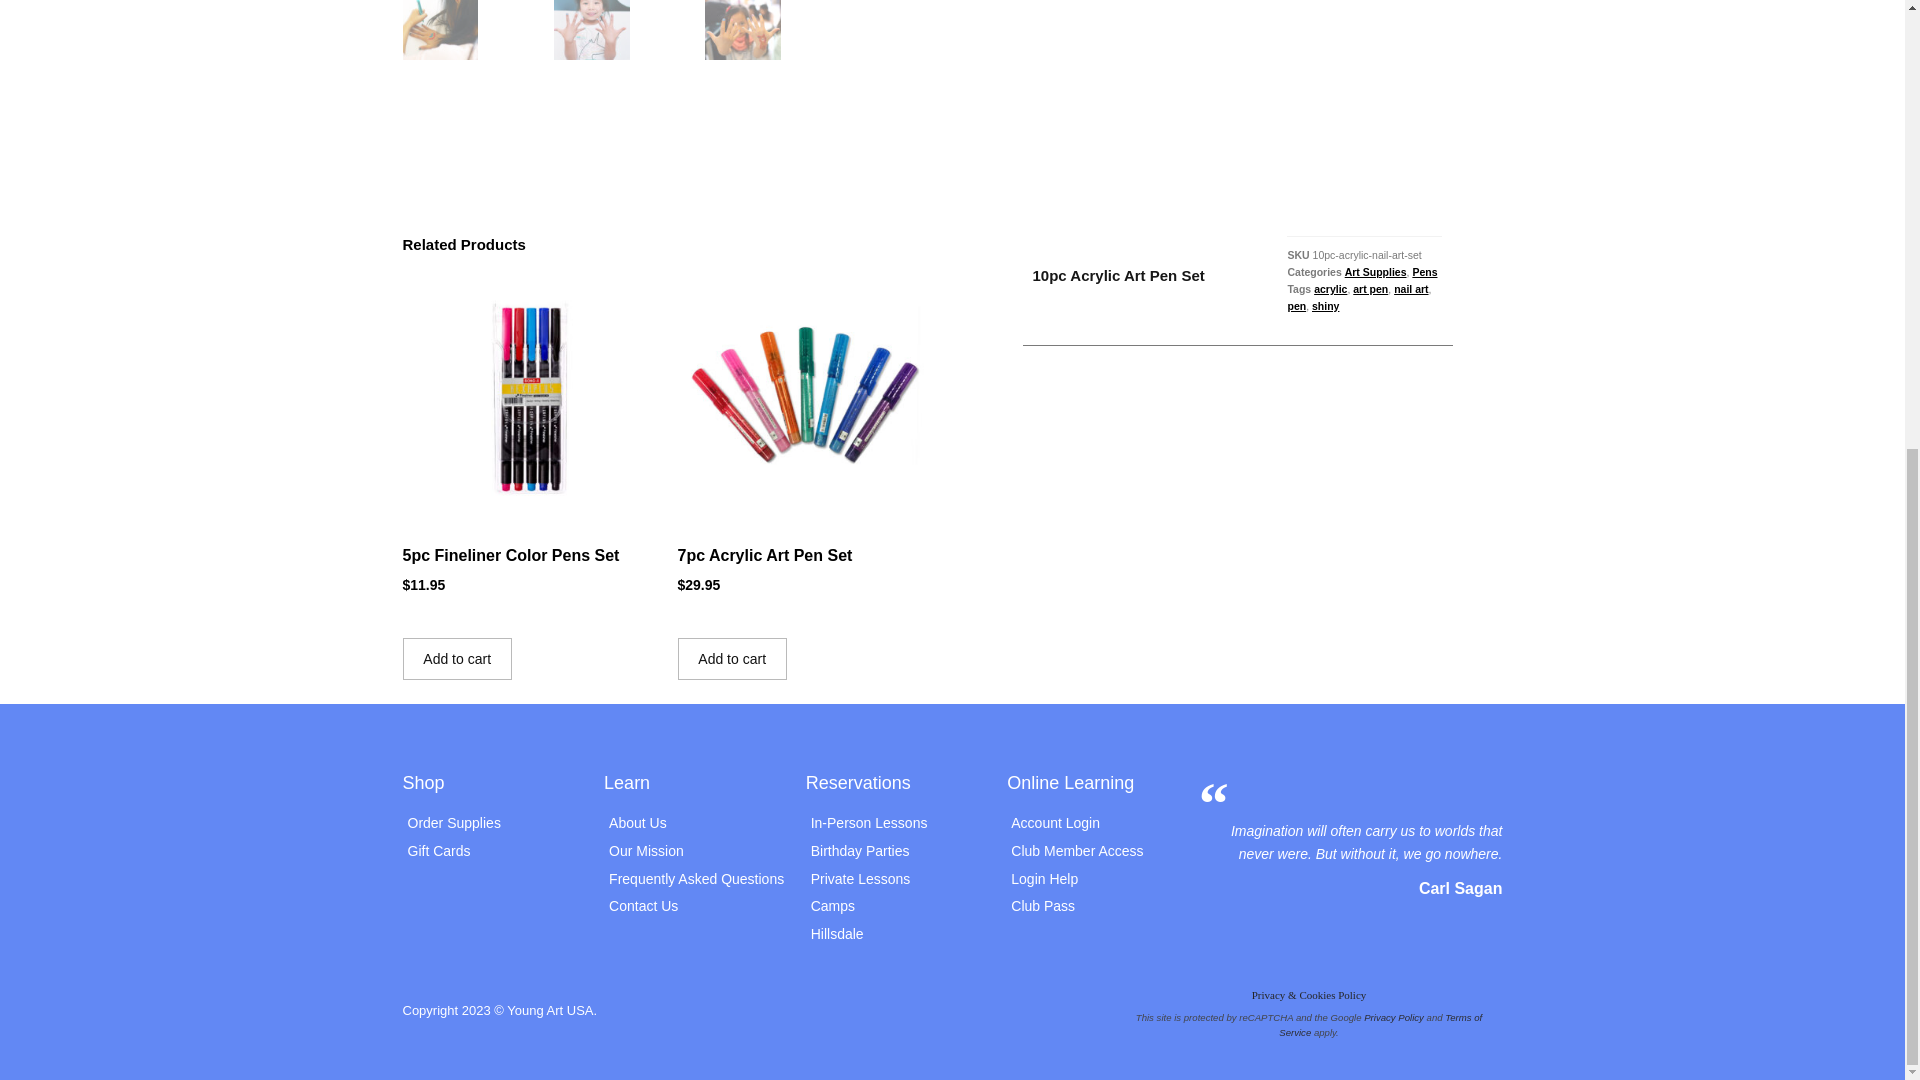 Image resolution: width=1920 pixels, height=1080 pixels. Describe the element at coordinates (1324, 306) in the screenshot. I see `shiny` at that location.